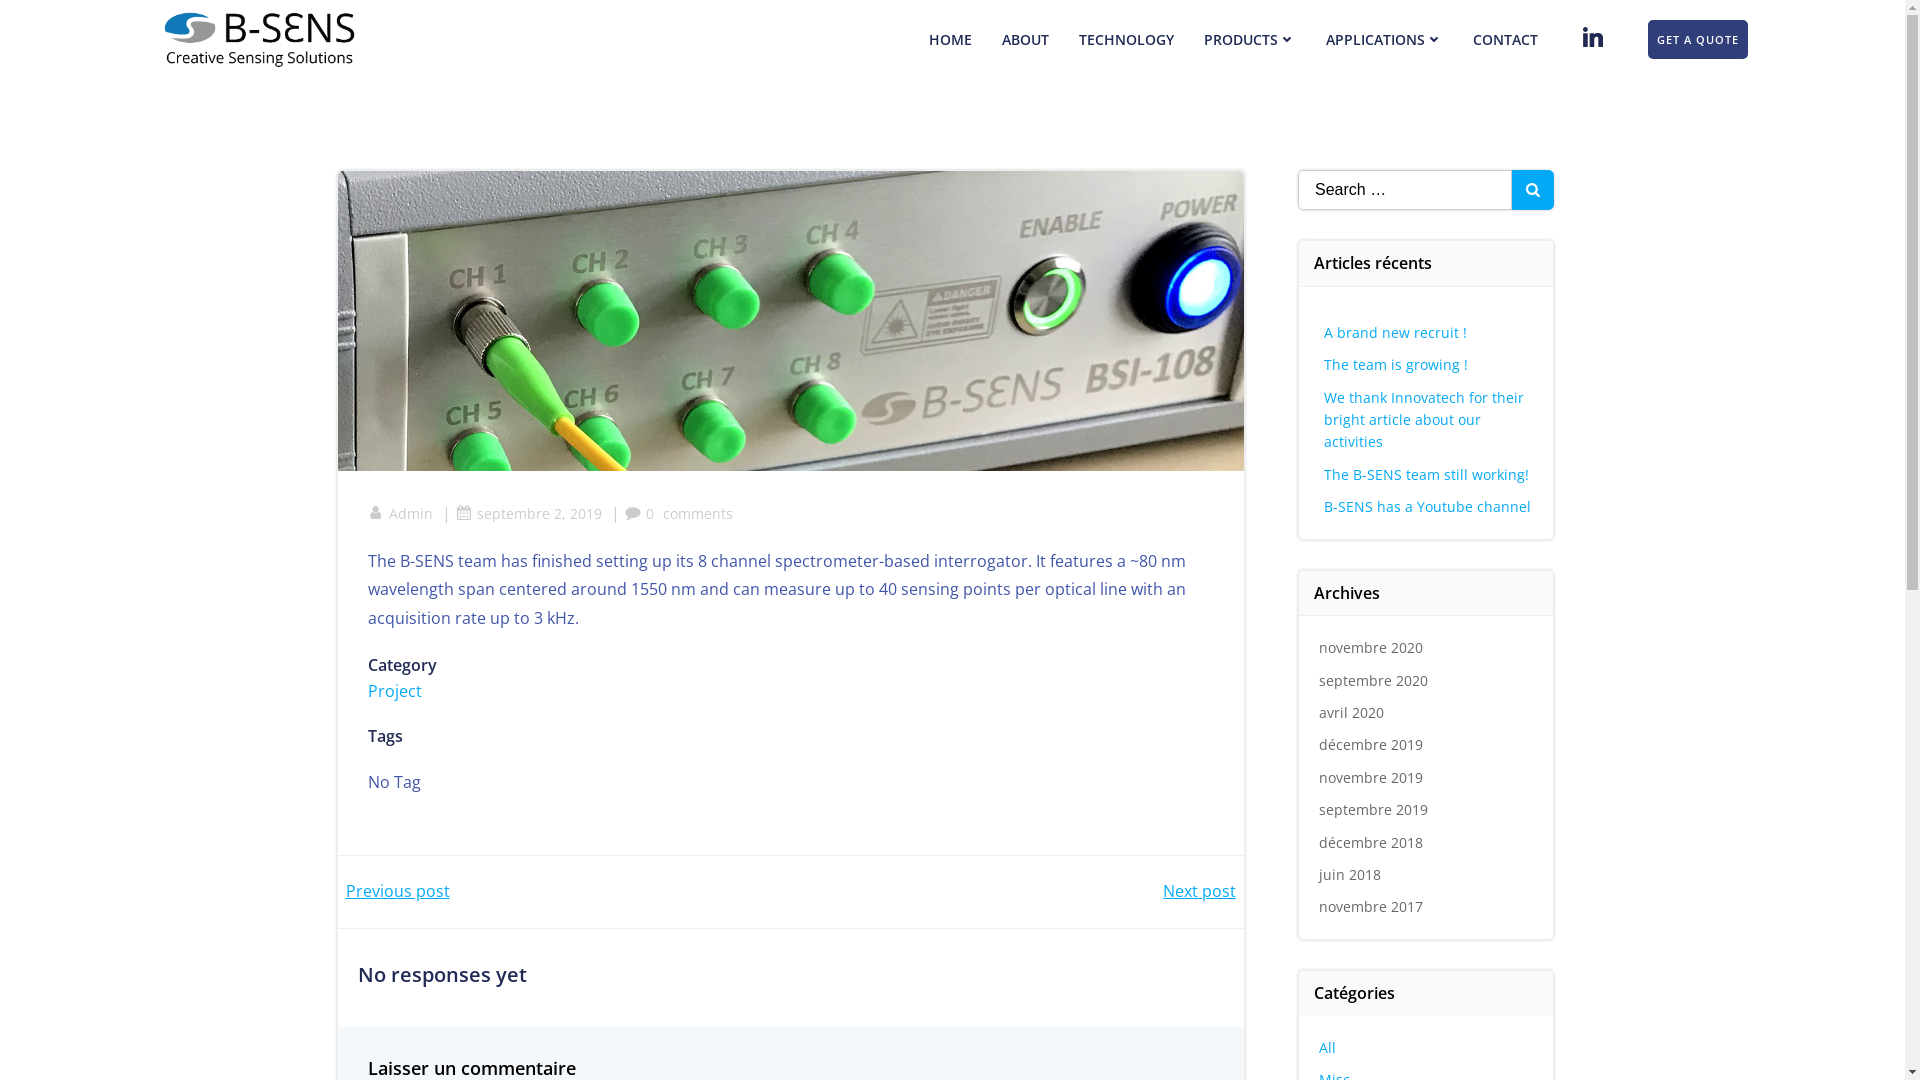 This screenshot has width=1920, height=1080. Describe the element at coordinates (1506, 40) in the screenshot. I see `CONTACT` at that location.